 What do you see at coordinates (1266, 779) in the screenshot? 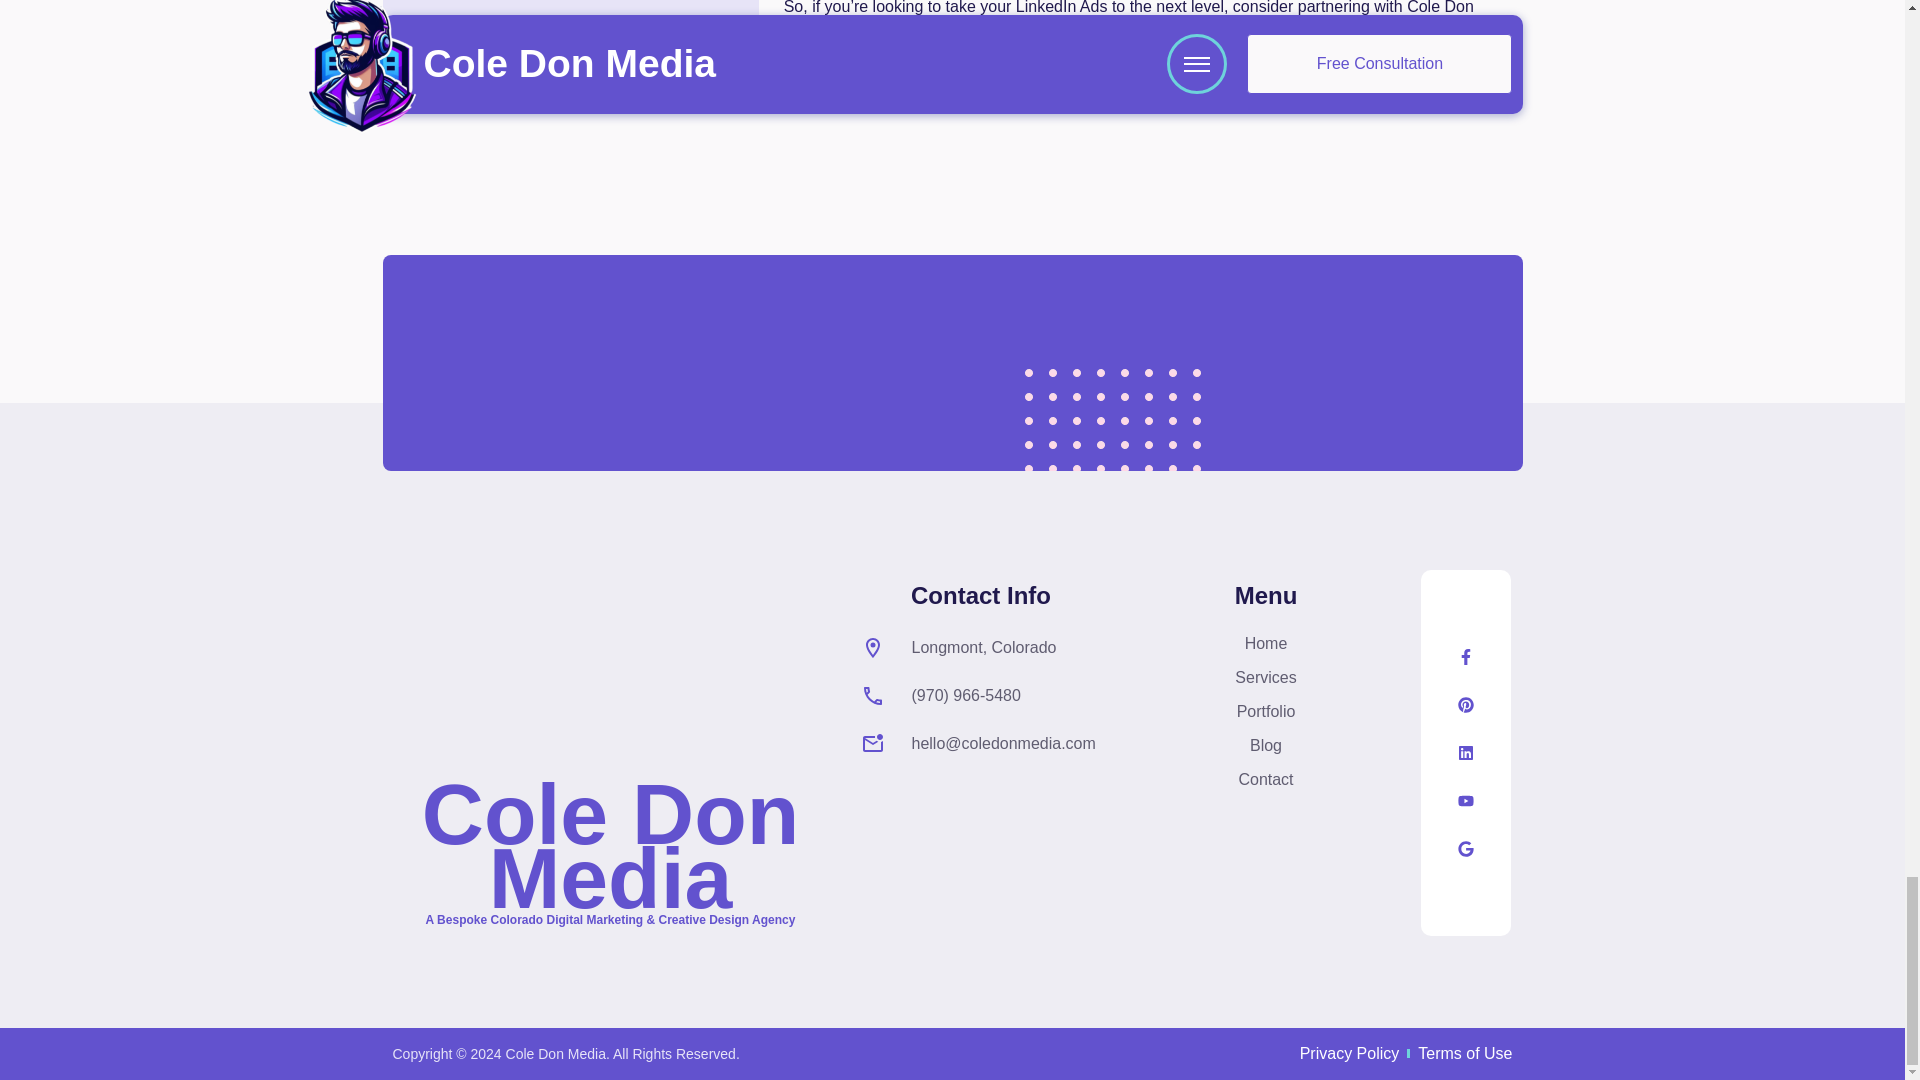
I see `Contact` at bounding box center [1266, 779].